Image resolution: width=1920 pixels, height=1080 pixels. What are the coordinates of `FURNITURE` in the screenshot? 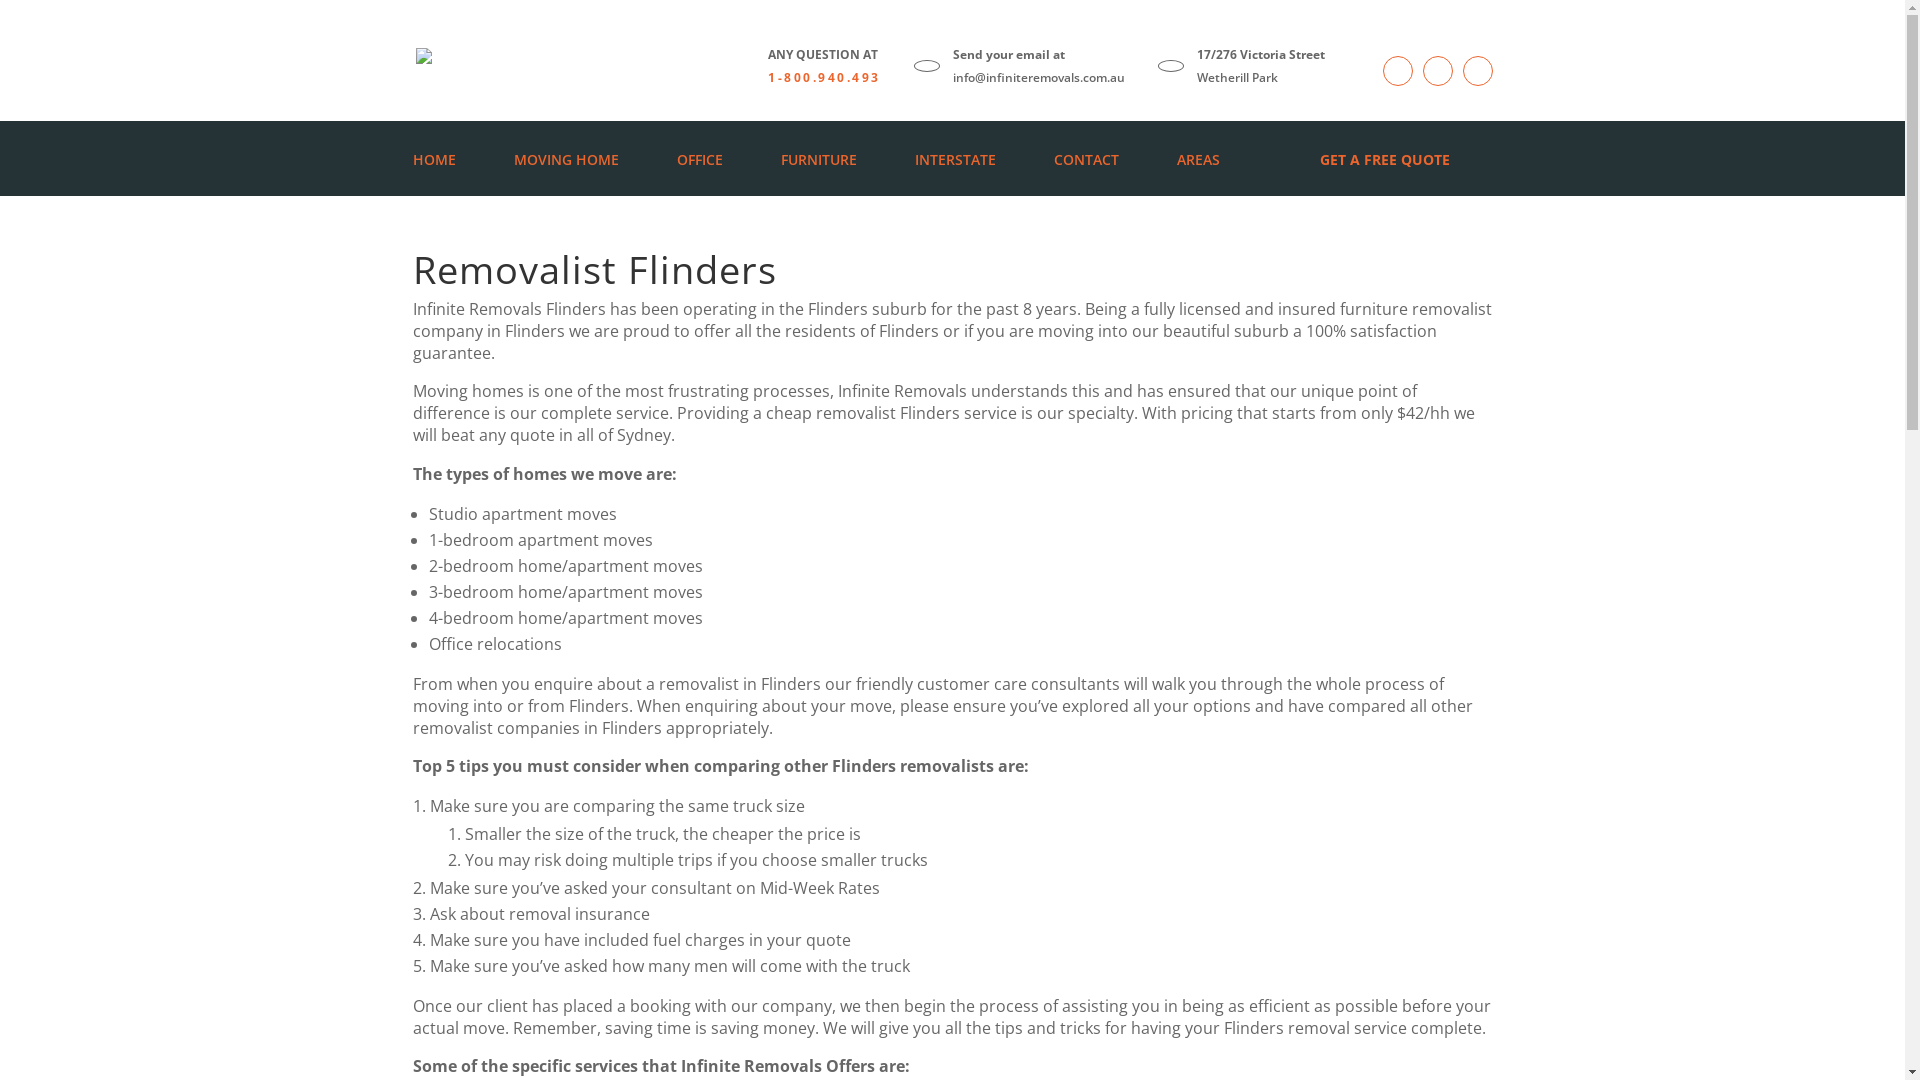 It's located at (818, 160).